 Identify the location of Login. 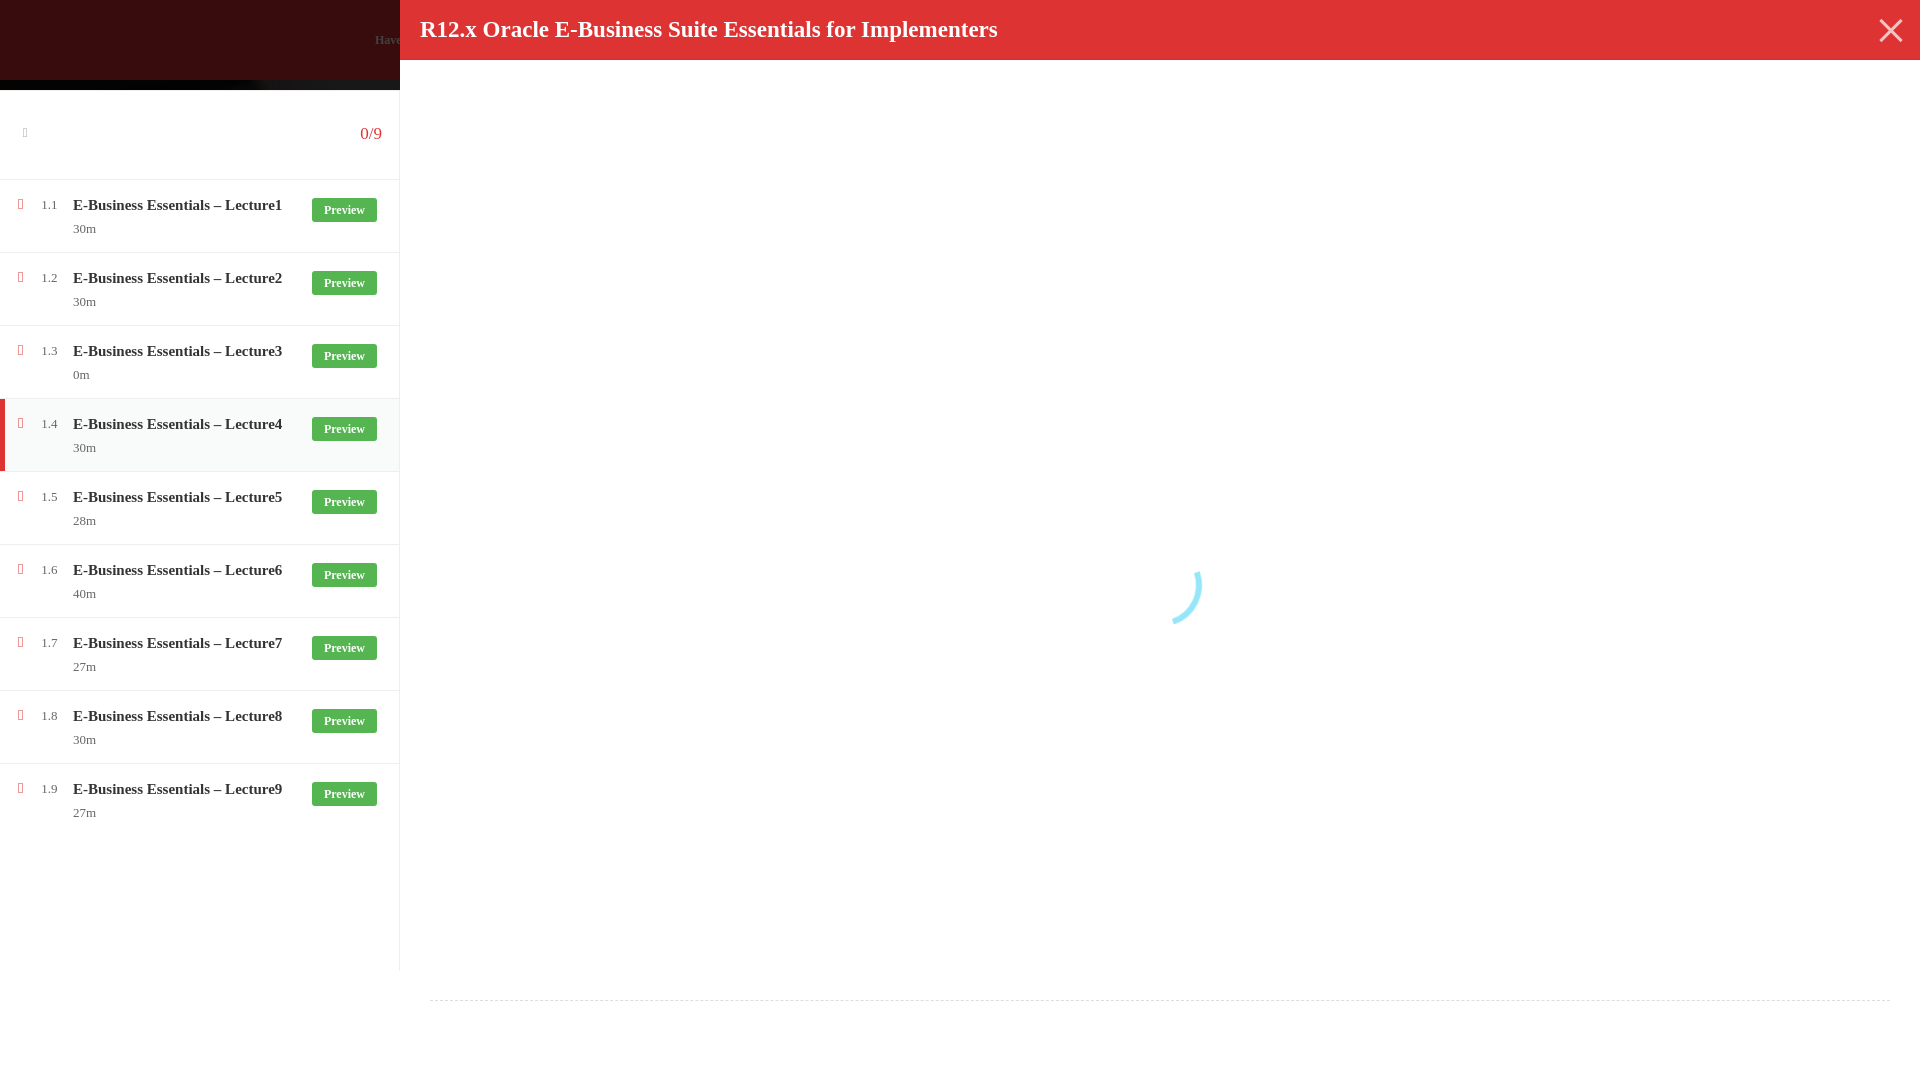
(1056, 574).